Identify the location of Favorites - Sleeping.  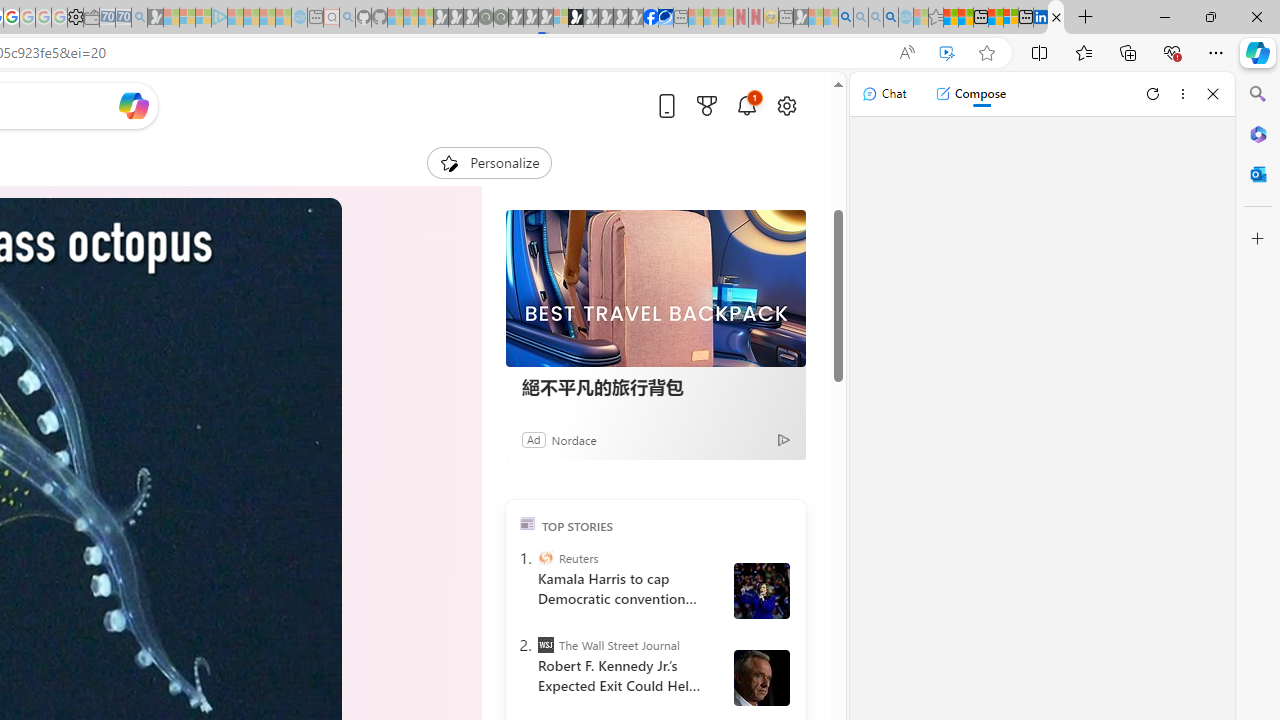
(936, 18).